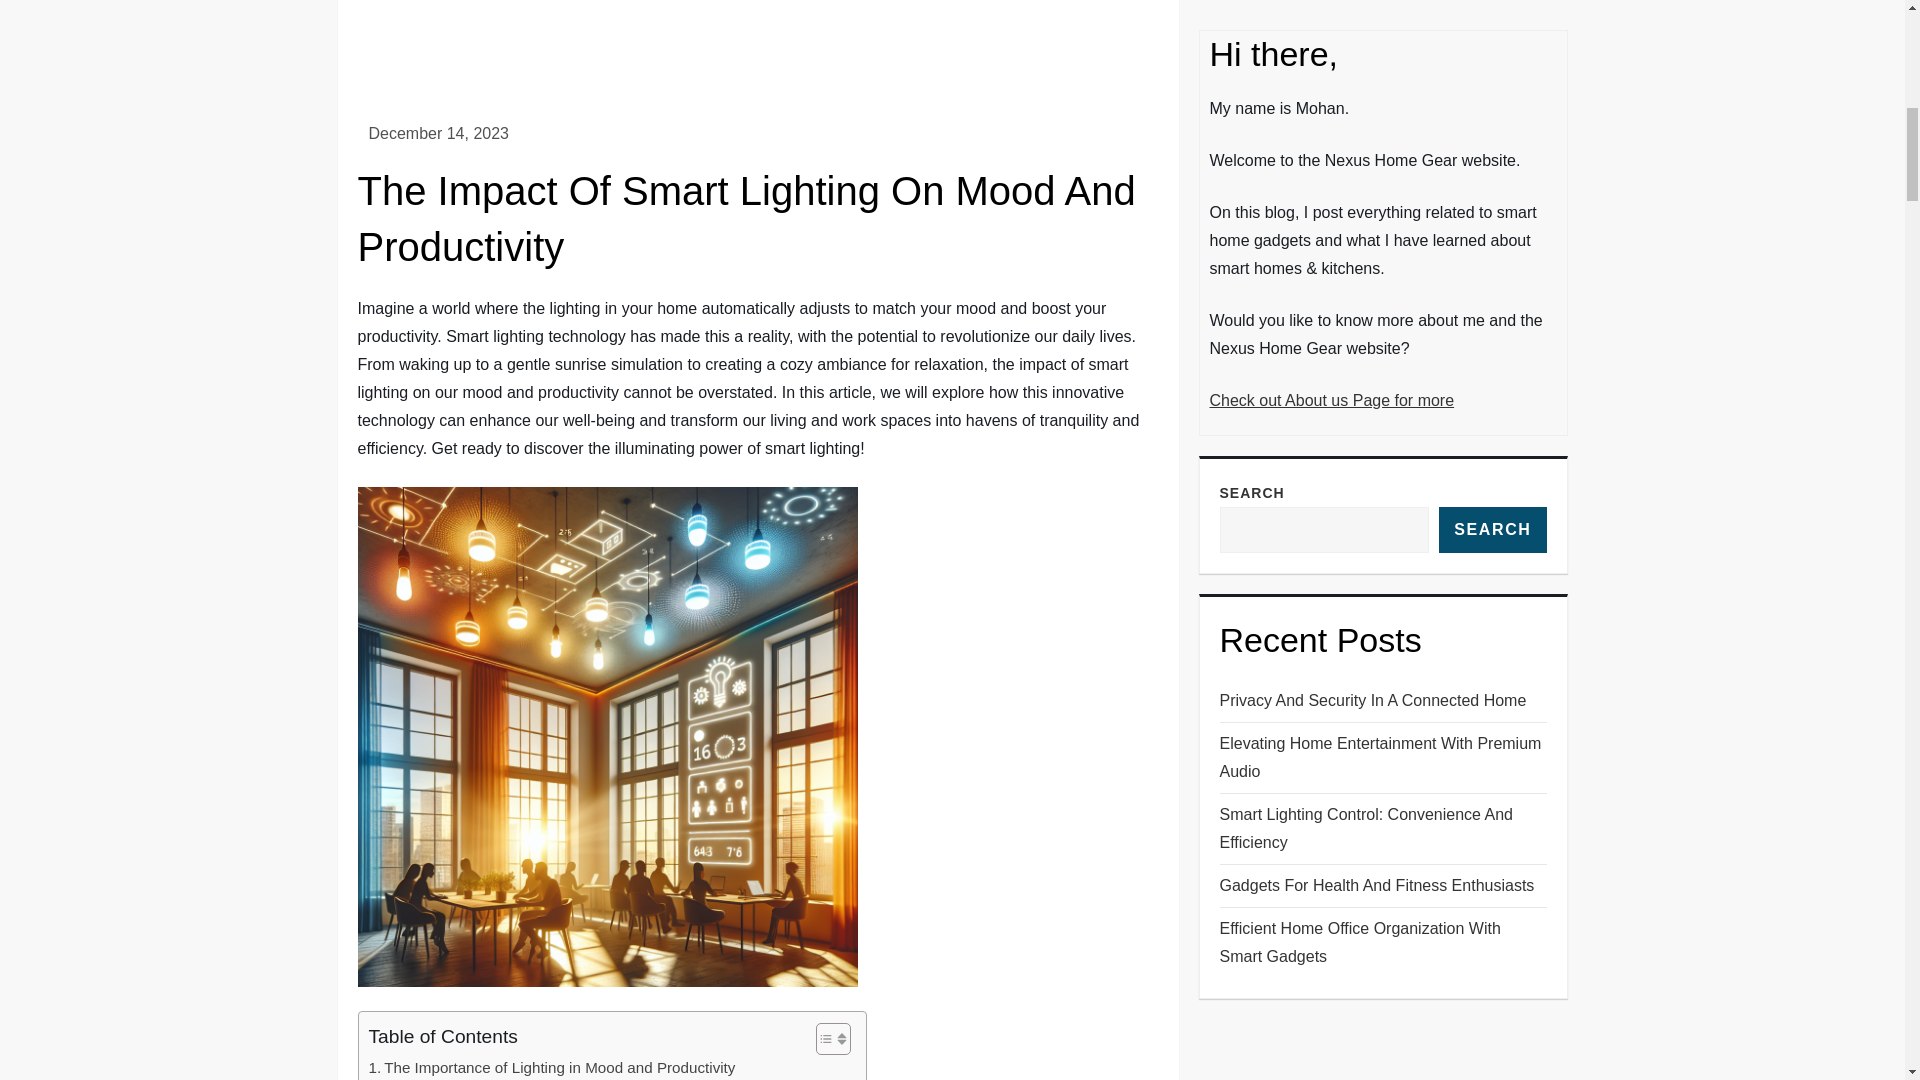  What do you see at coordinates (438, 133) in the screenshot?
I see `December 14, 2023` at bounding box center [438, 133].